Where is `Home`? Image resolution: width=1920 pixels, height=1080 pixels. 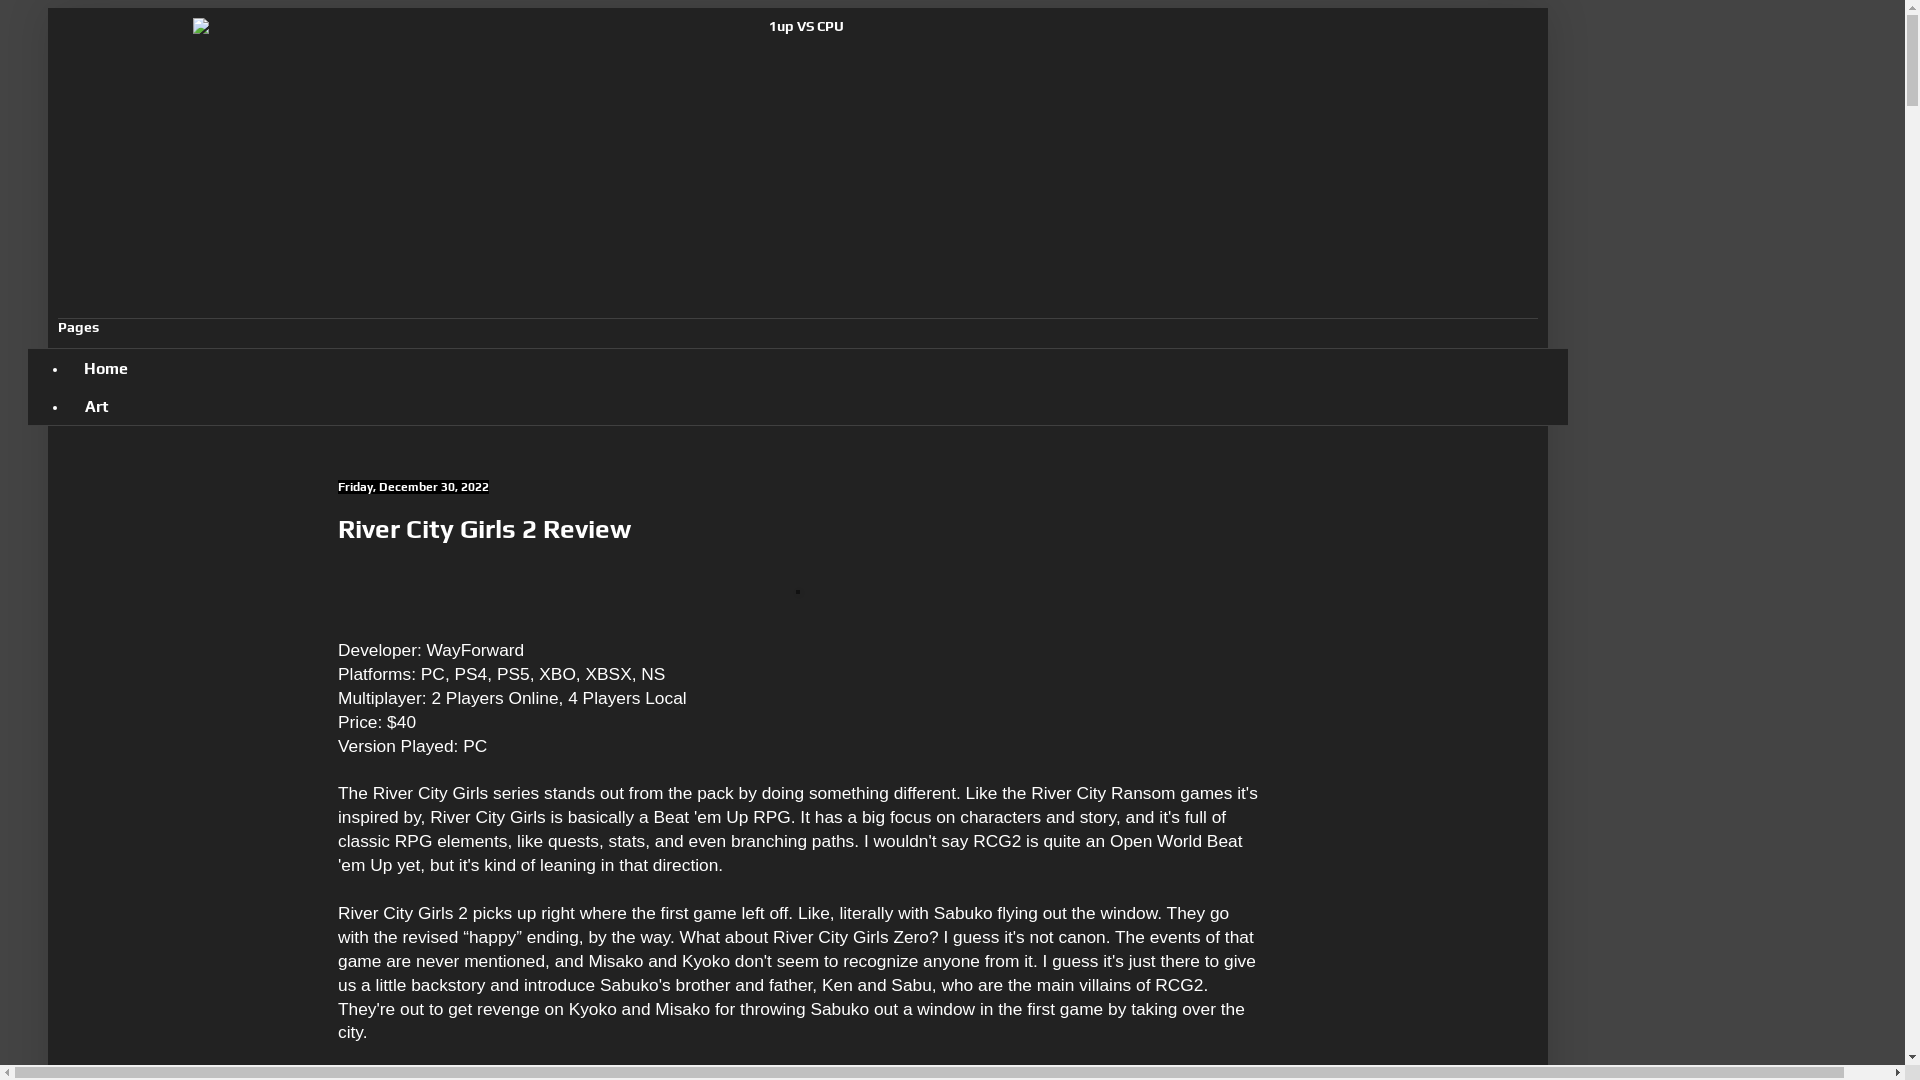
Home is located at coordinates (106, 368).